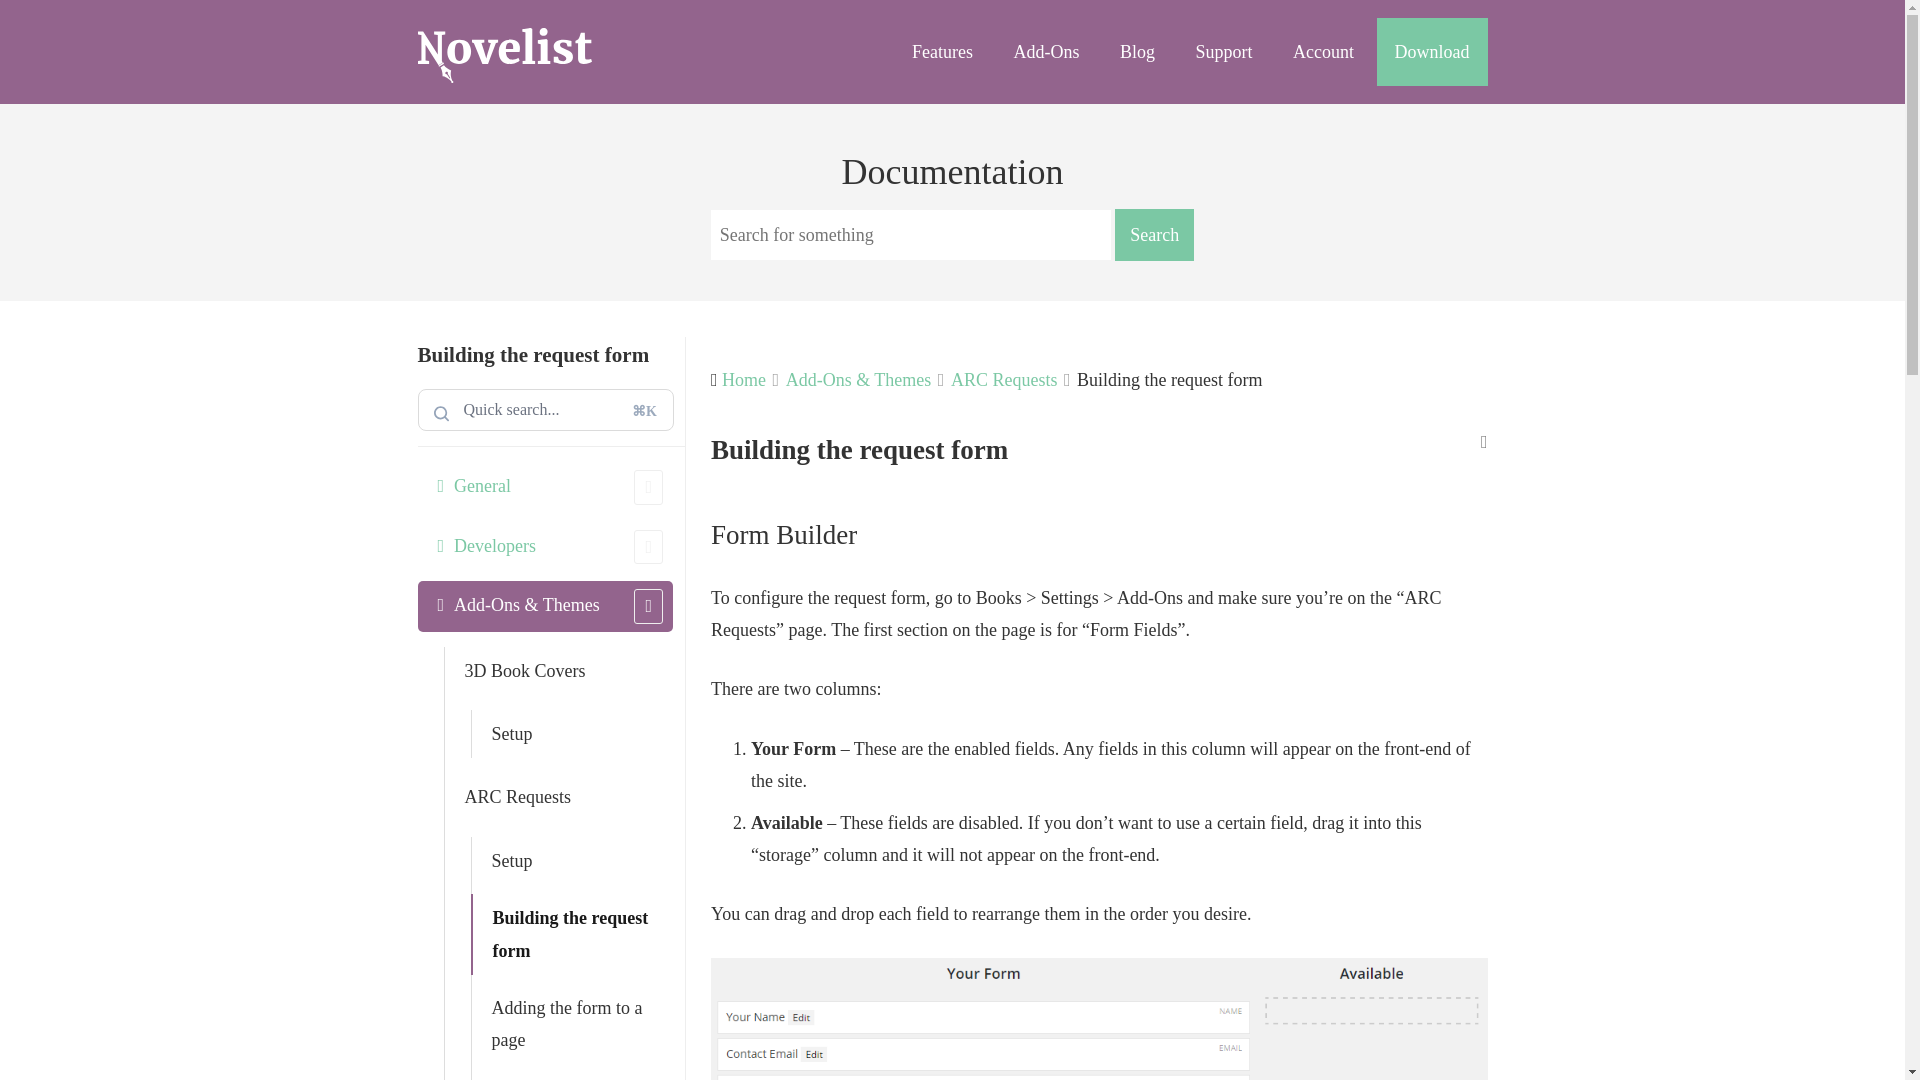  I want to click on Blog, so click(1138, 52).